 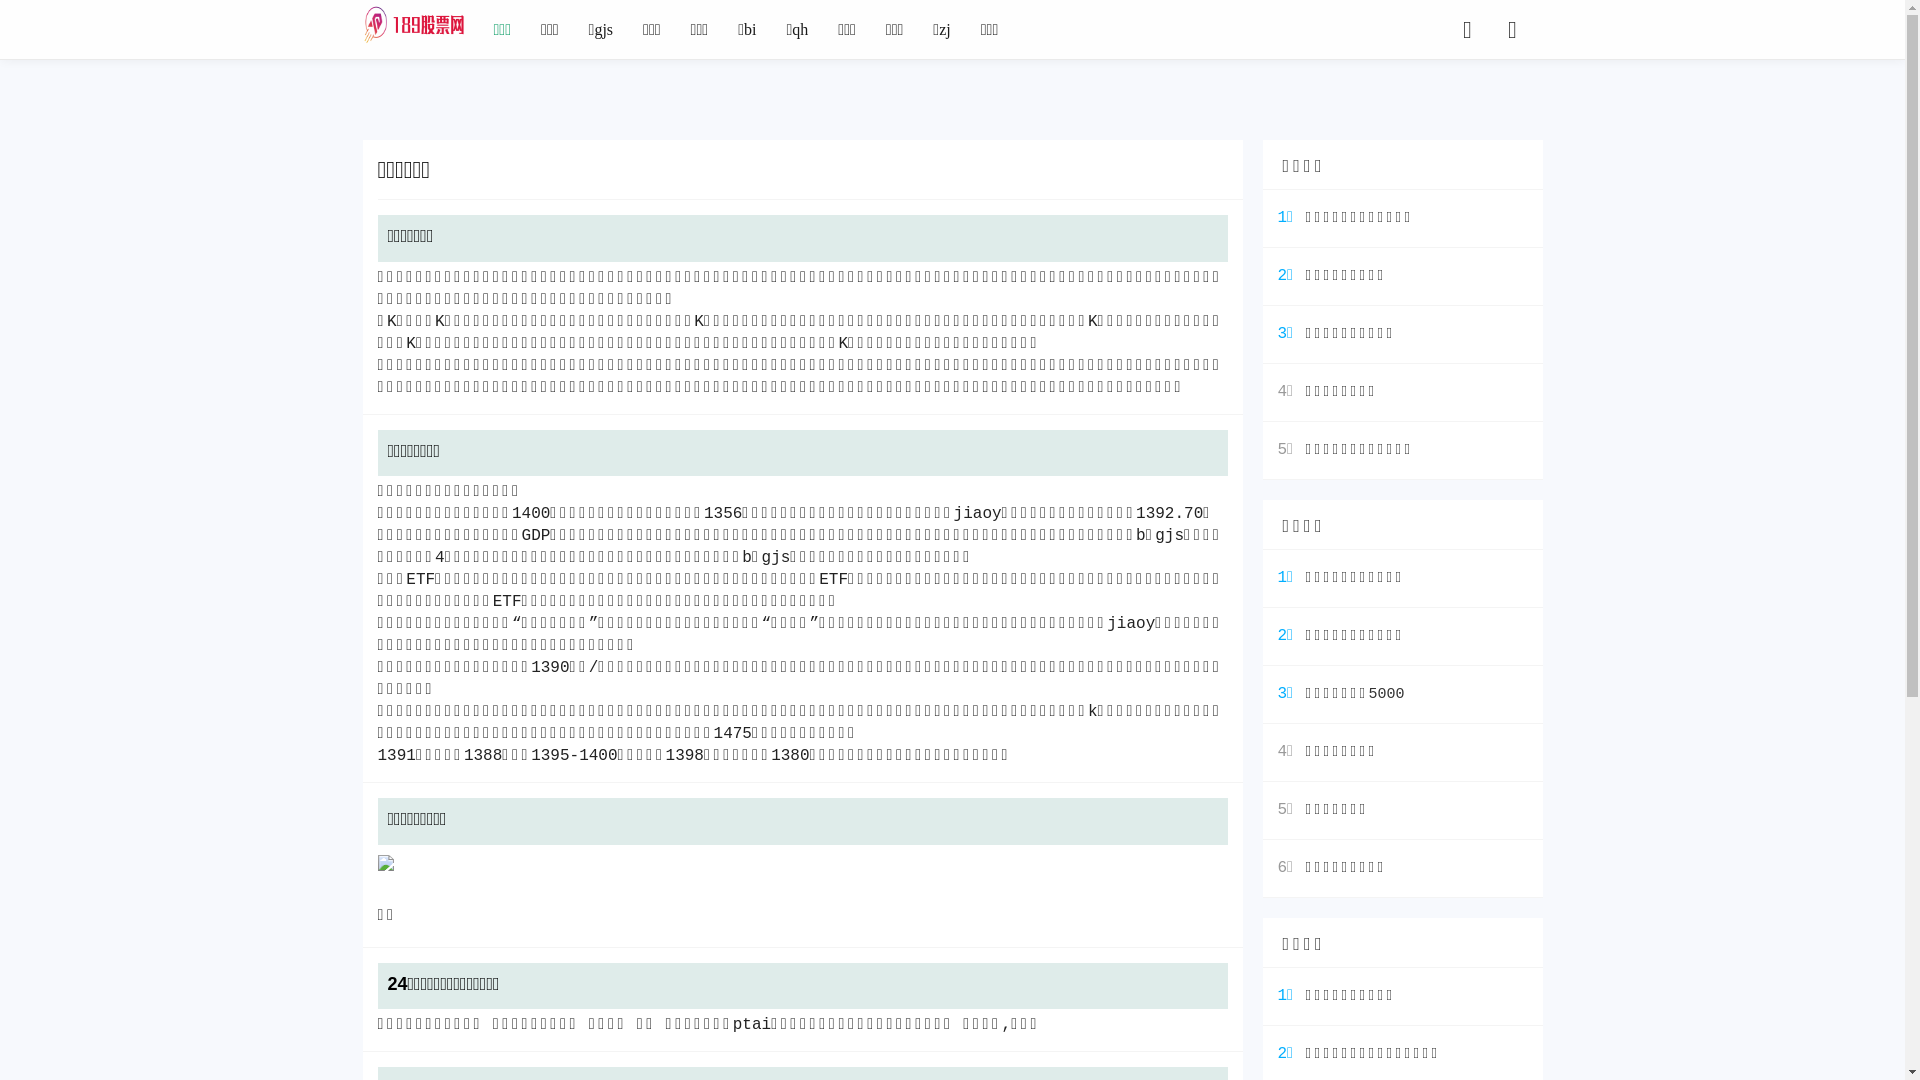 What do you see at coordinates (747, 30) in the screenshot?
I see `bi` at bounding box center [747, 30].